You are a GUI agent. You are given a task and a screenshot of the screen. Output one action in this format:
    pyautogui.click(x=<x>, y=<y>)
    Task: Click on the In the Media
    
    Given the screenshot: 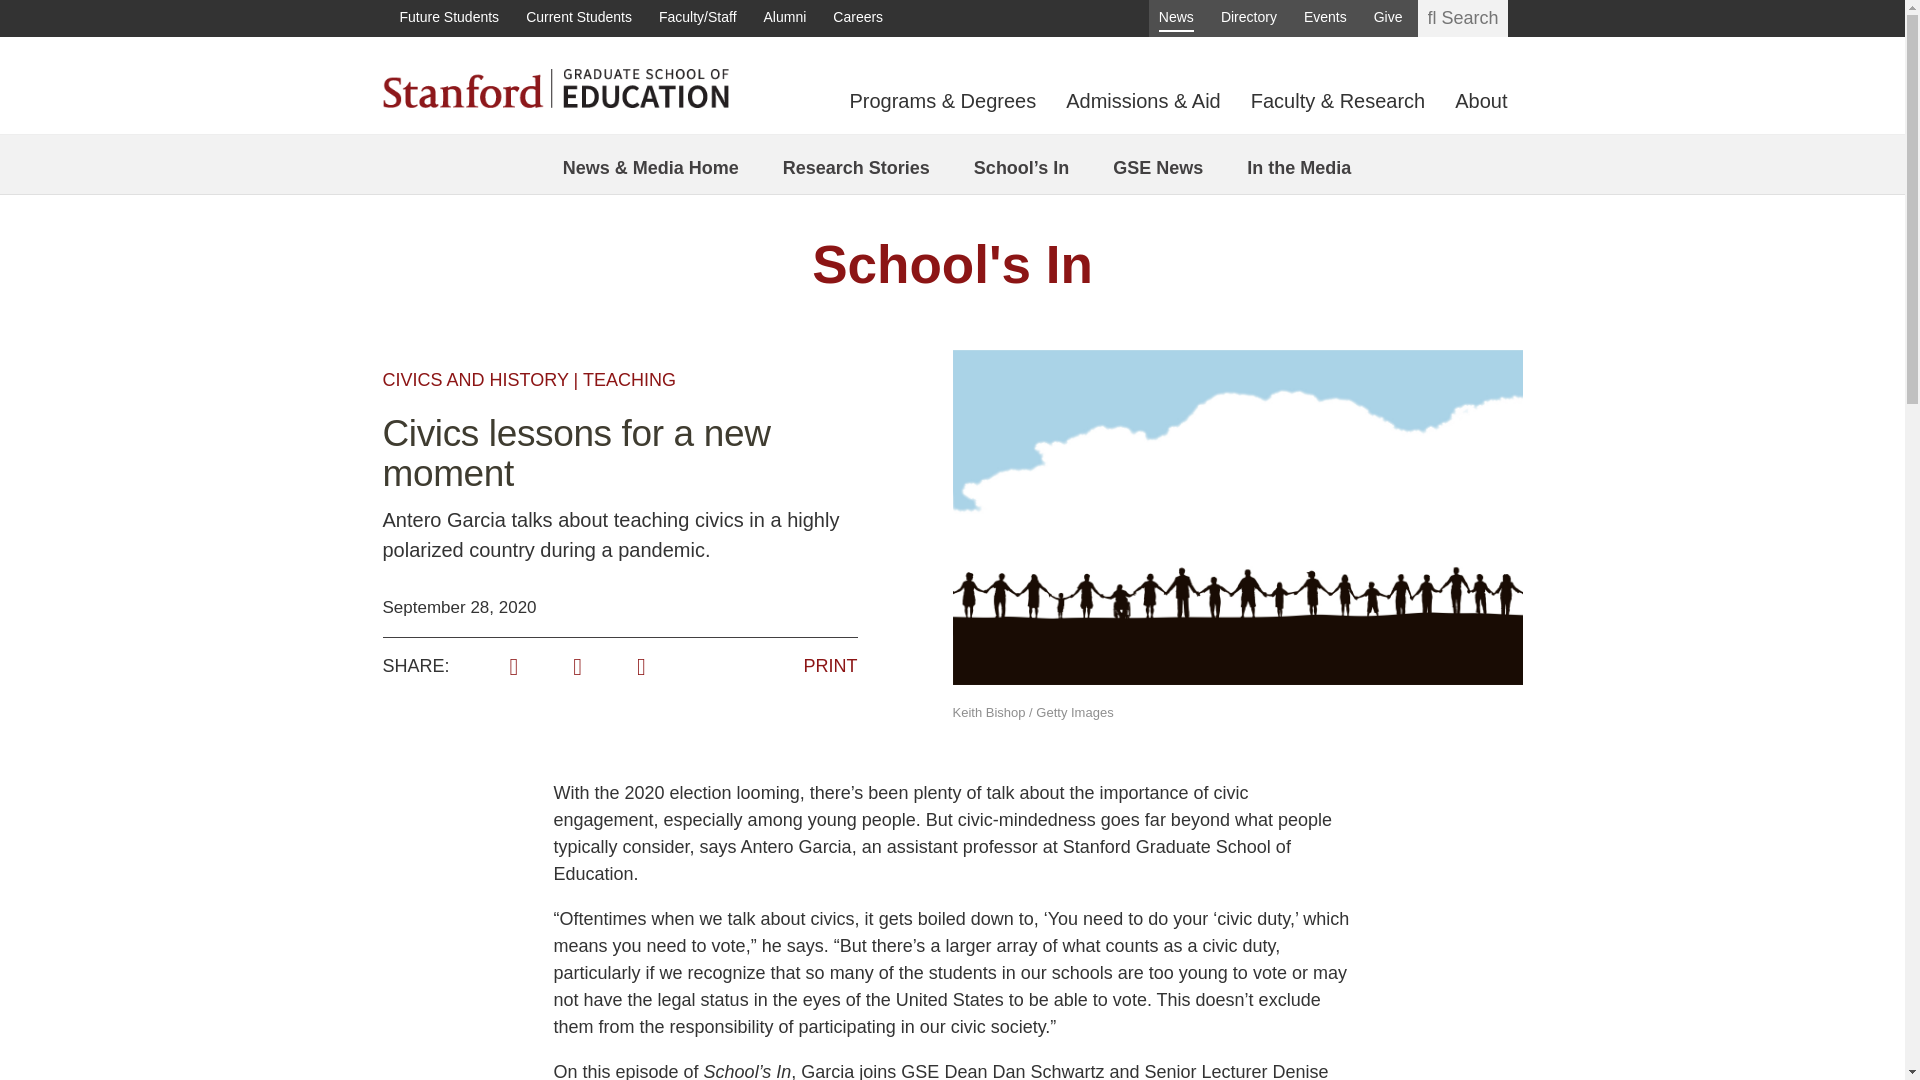 What is the action you would take?
    pyautogui.click(x=1298, y=168)
    